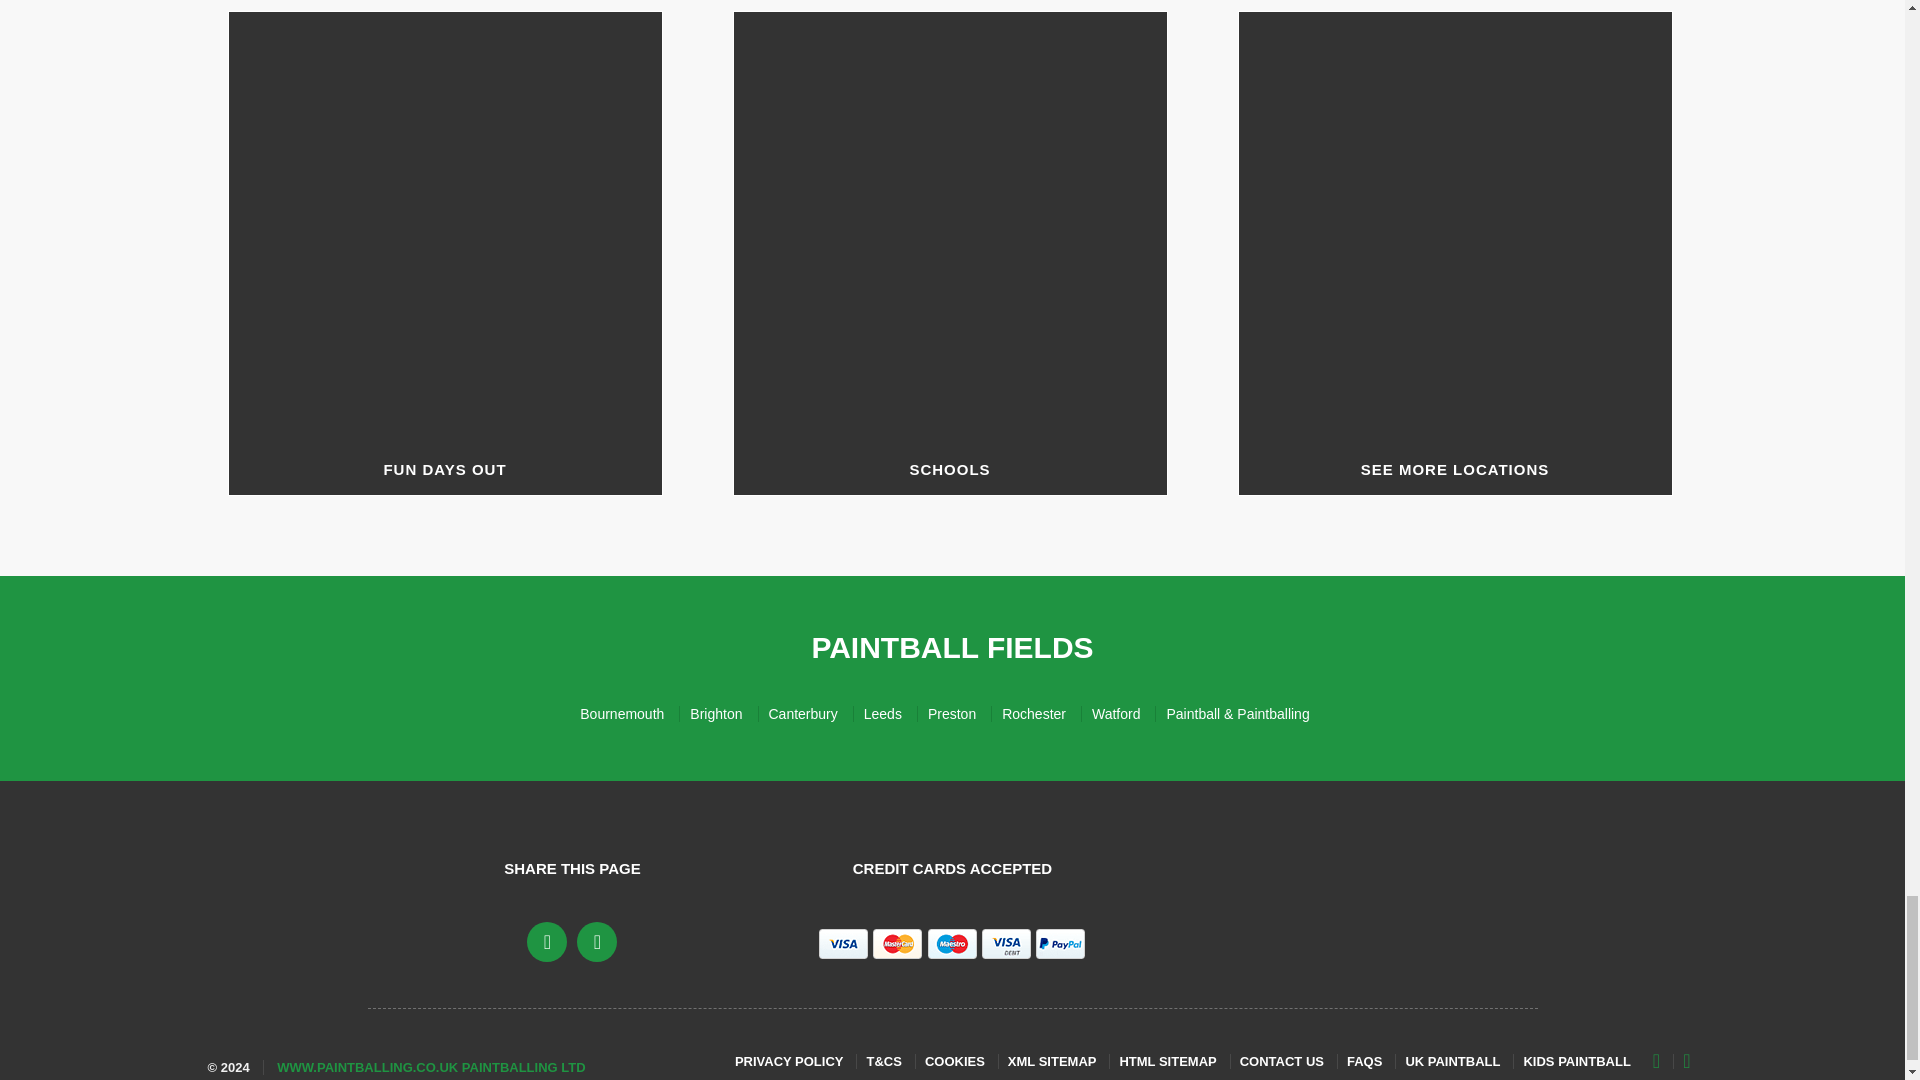  I want to click on Leeds, so click(890, 714).